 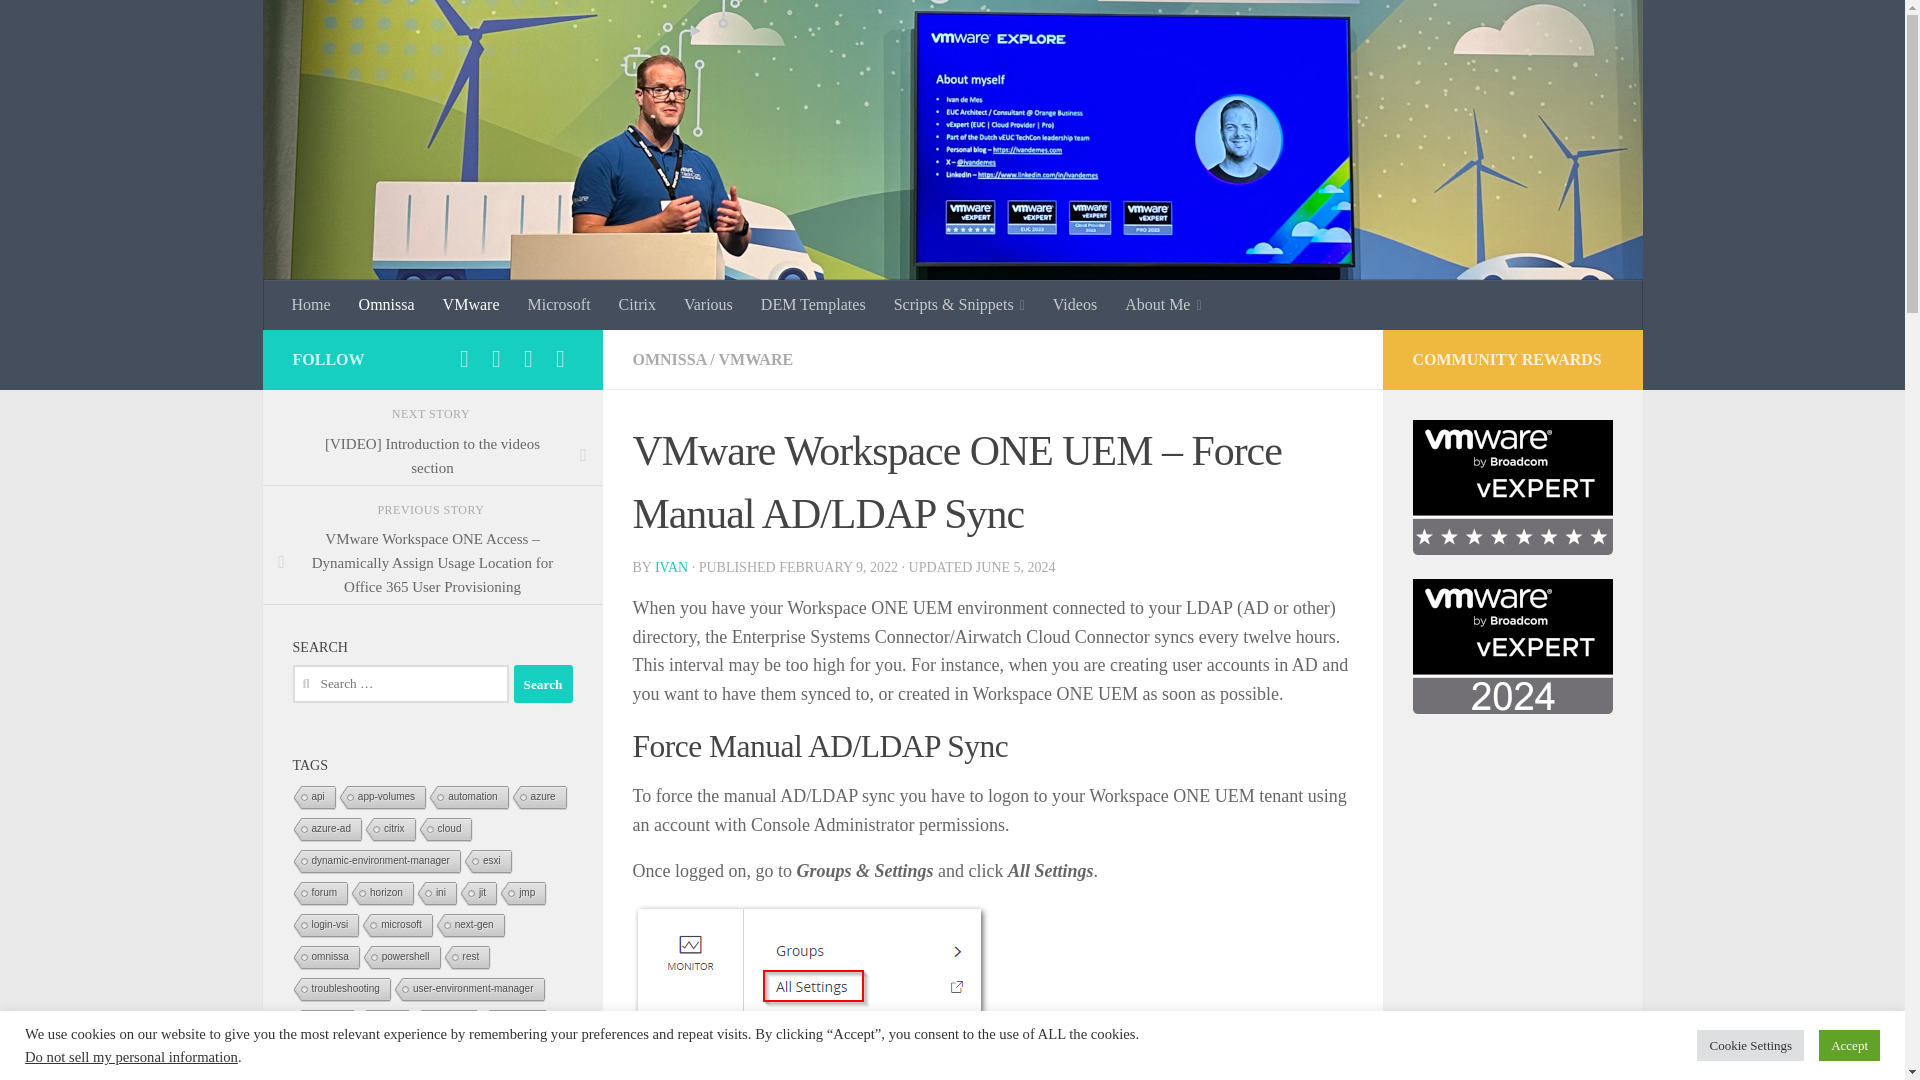 What do you see at coordinates (558, 304) in the screenshot?
I see `Microsoft` at bounding box center [558, 304].